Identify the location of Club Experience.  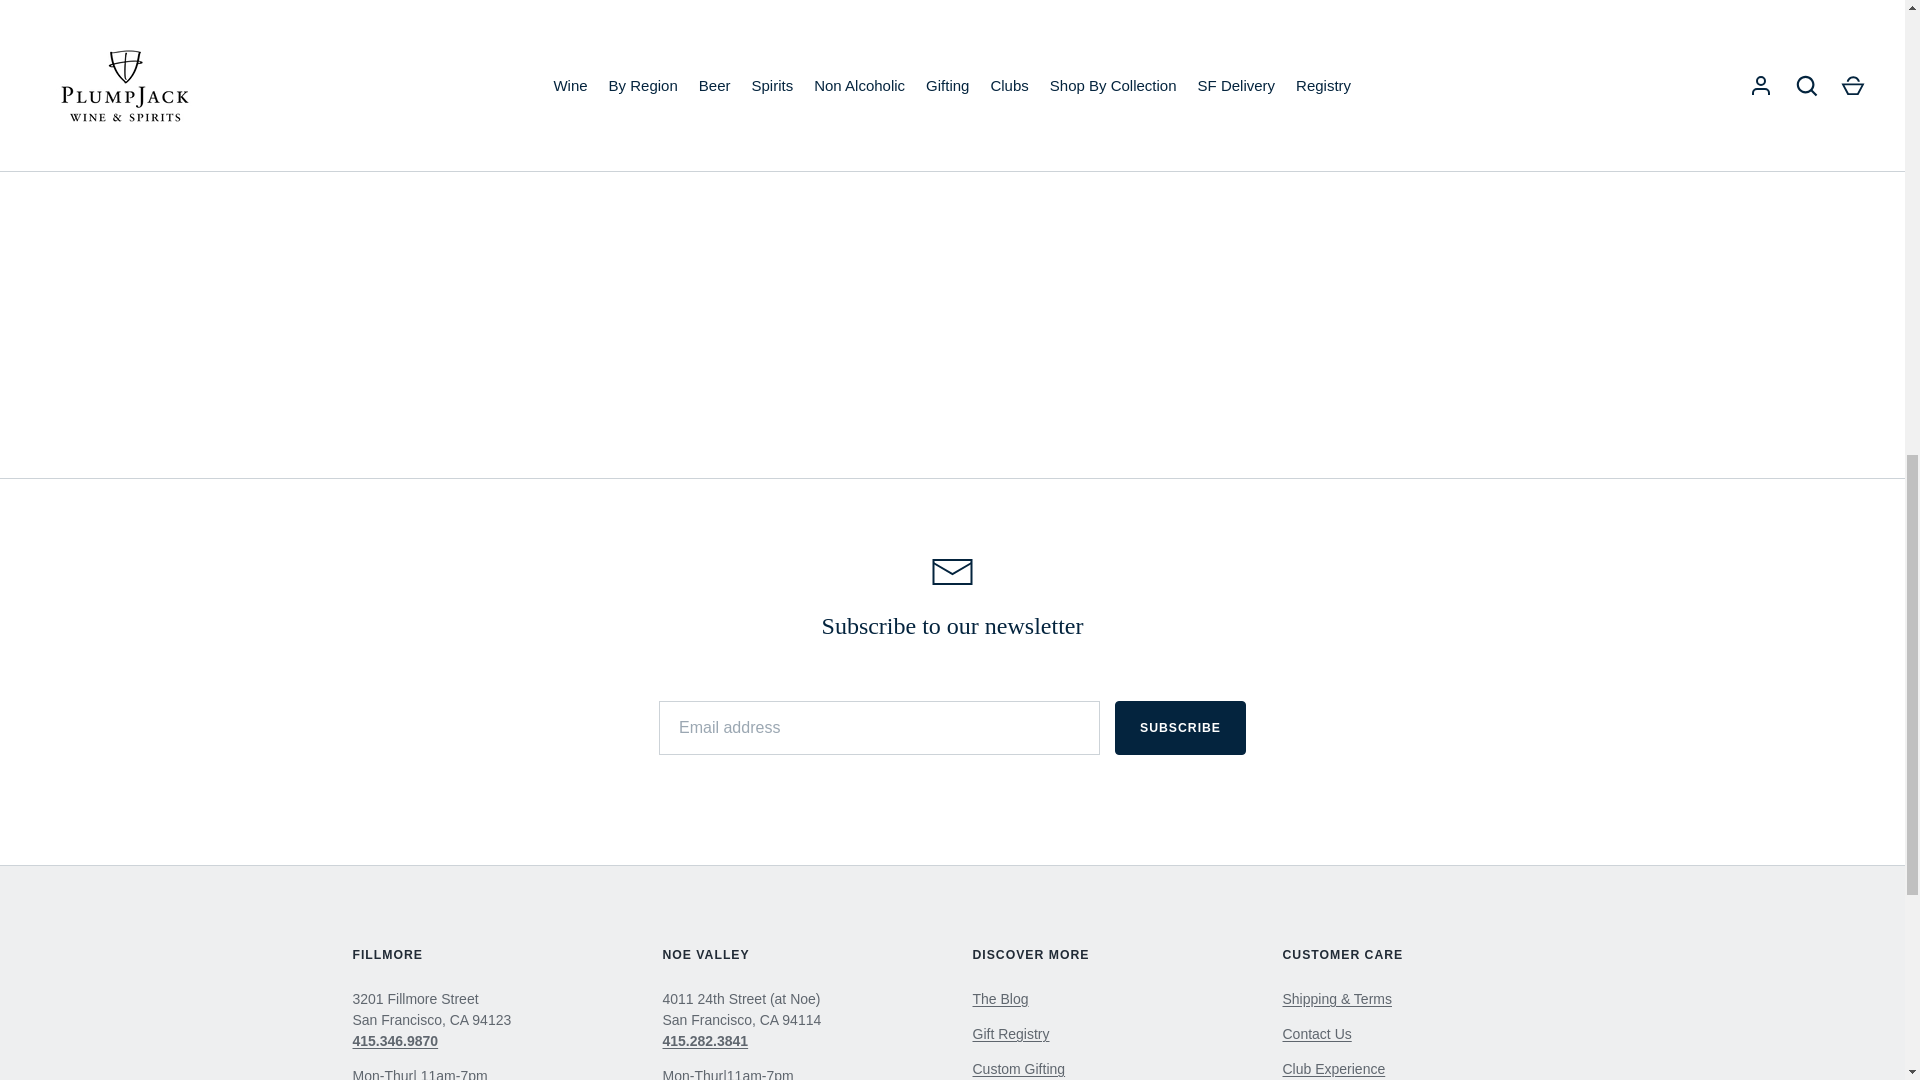
(1333, 1068).